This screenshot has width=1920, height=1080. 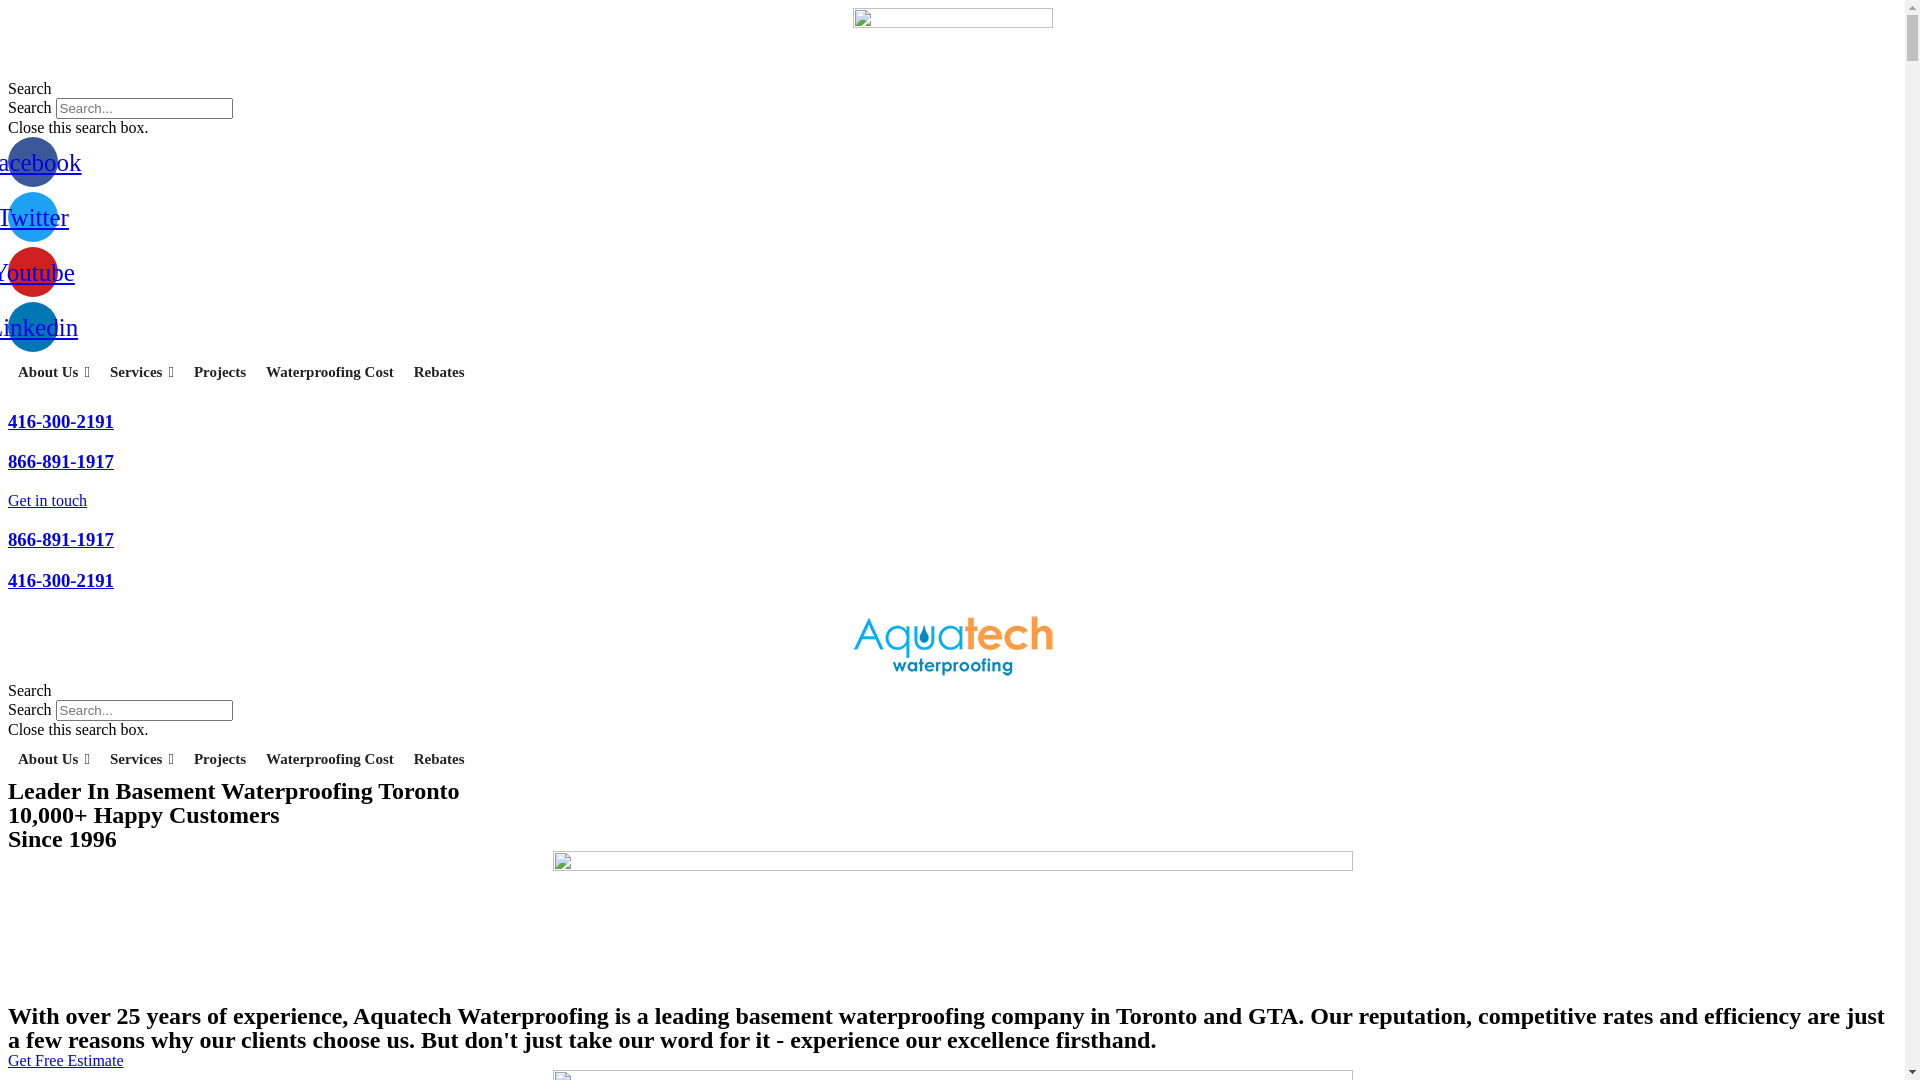 What do you see at coordinates (61, 580) in the screenshot?
I see `416-300-2191` at bounding box center [61, 580].